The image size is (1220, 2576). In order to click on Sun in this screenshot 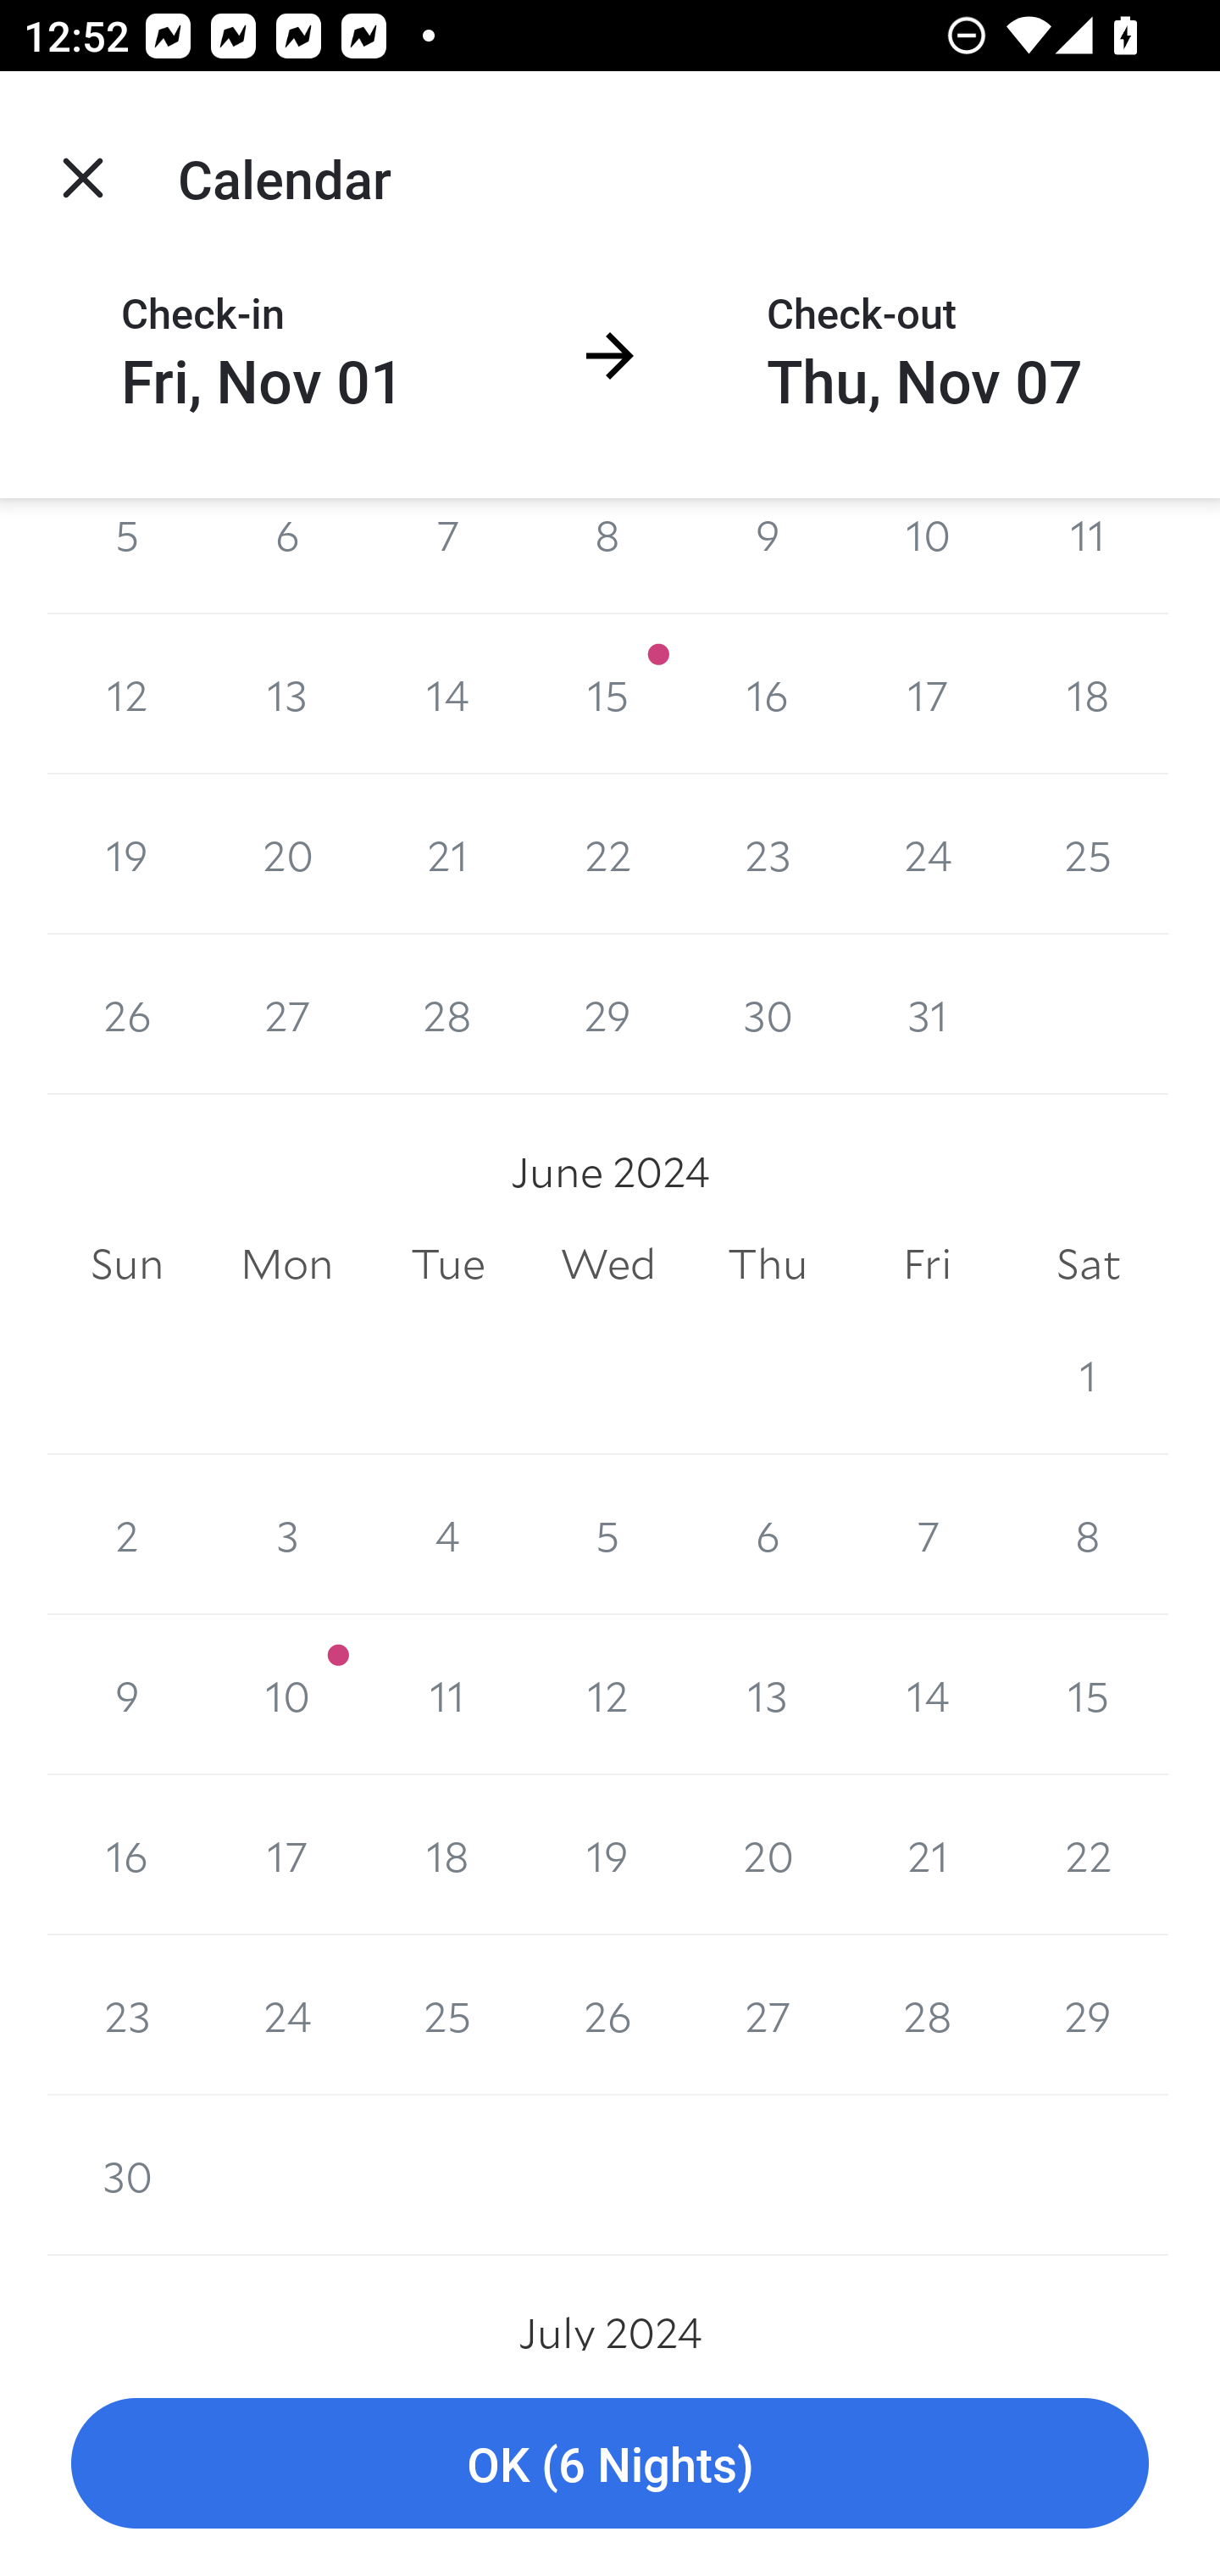, I will do `click(127, 1264)`.